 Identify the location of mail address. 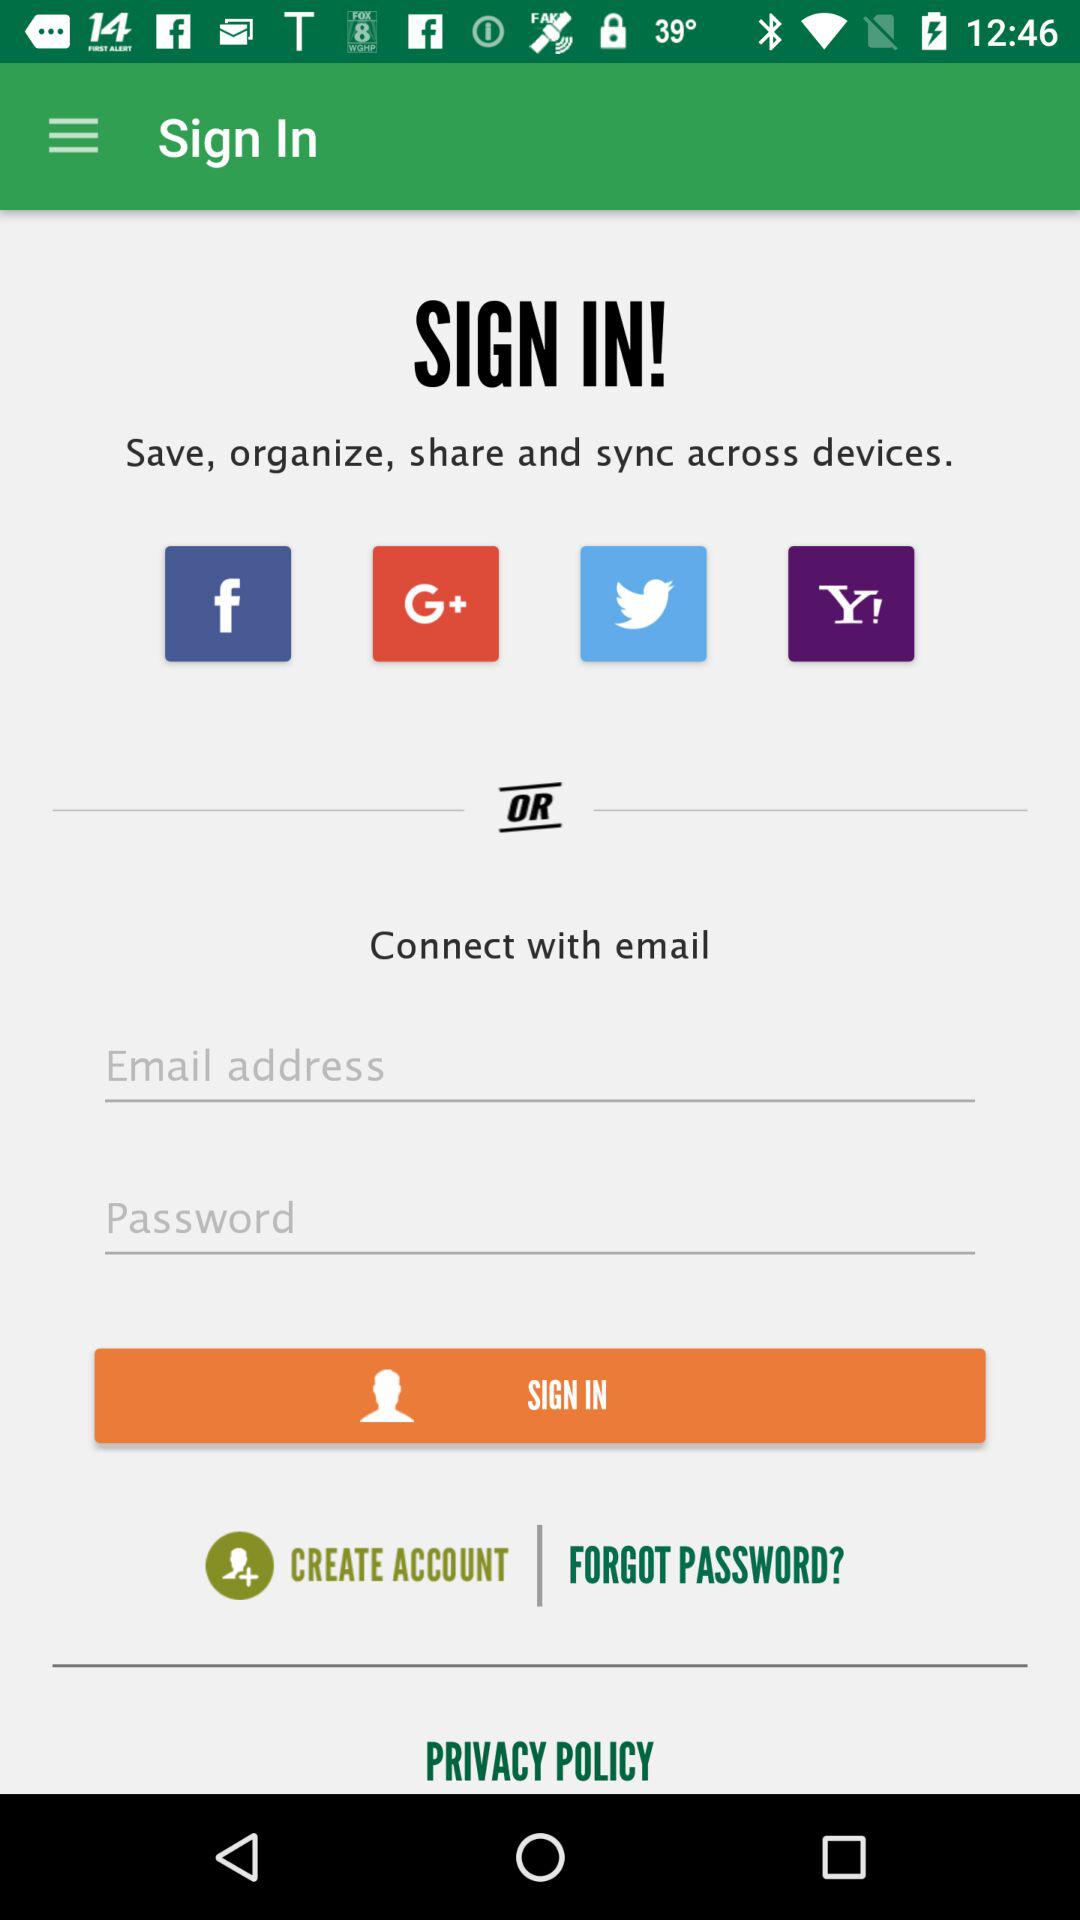
(540, 1067).